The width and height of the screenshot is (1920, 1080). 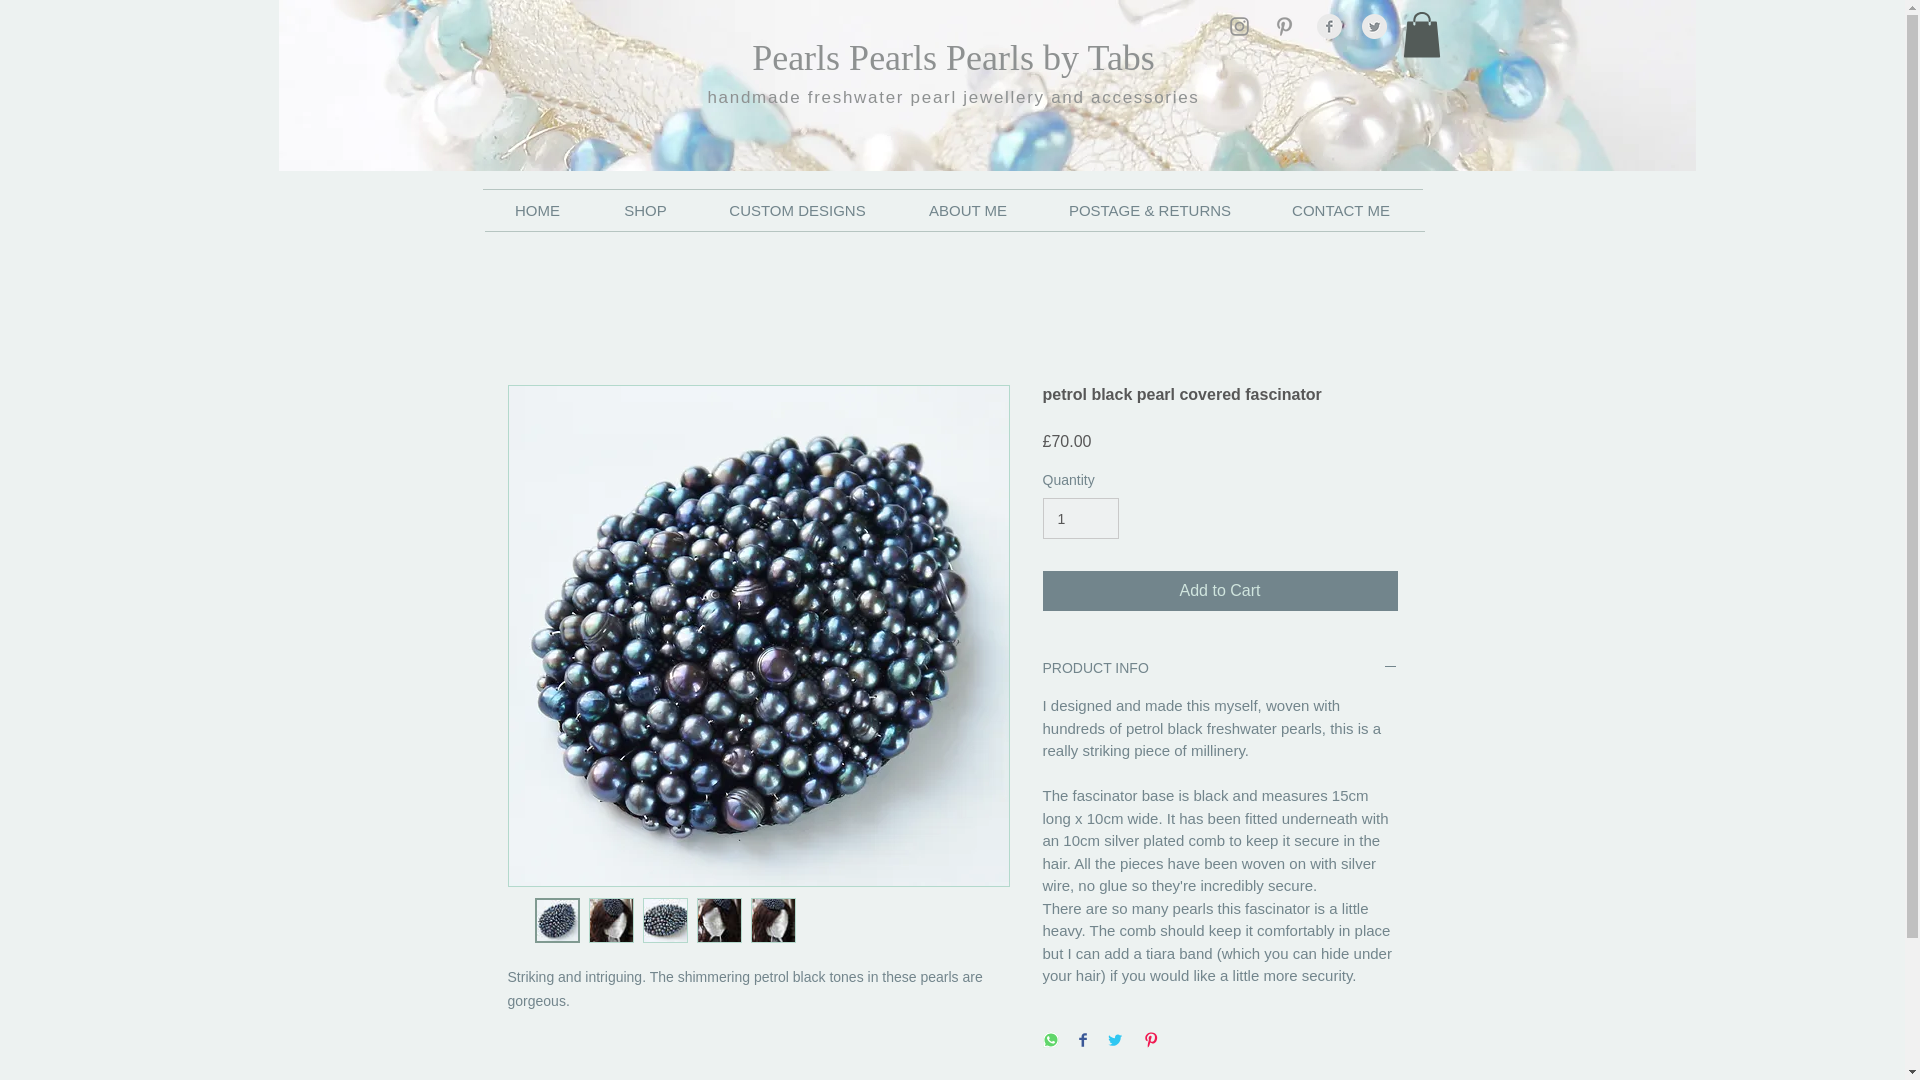 What do you see at coordinates (1220, 668) in the screenshot?
I see `PRODUCT INFO` at bounding box center [1220, 668].